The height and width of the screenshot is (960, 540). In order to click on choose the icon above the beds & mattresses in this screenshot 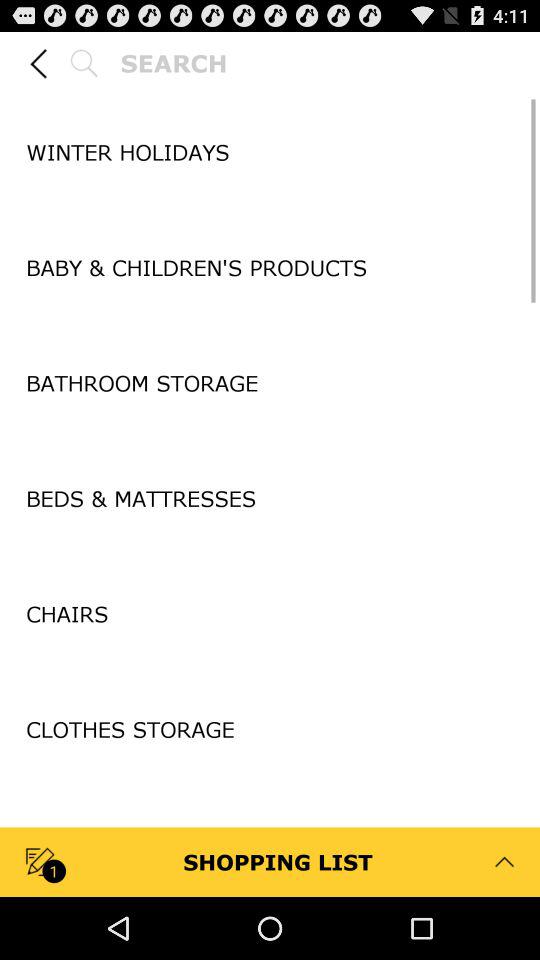, I will do `click(270, 441)`.